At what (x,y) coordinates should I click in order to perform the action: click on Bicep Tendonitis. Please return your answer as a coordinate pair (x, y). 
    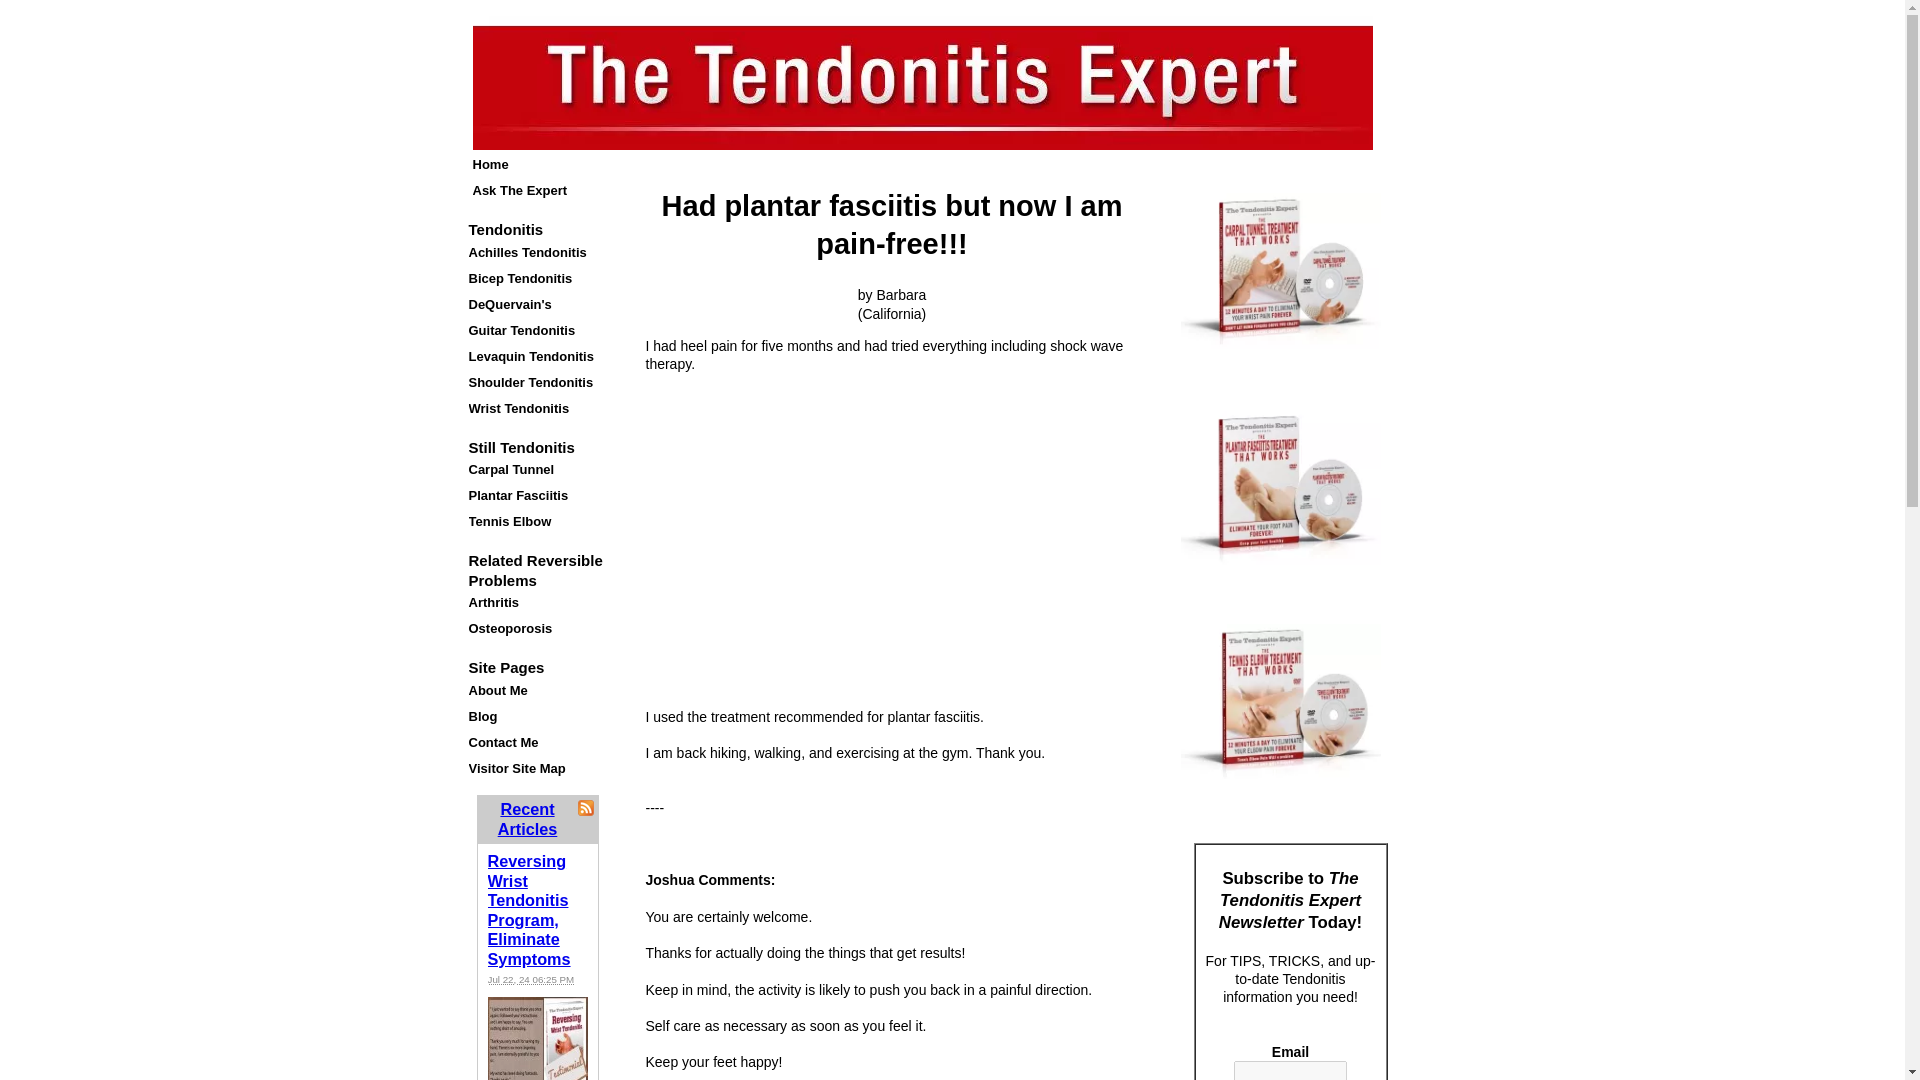
    Looking at the image, I should click on (537, 278).